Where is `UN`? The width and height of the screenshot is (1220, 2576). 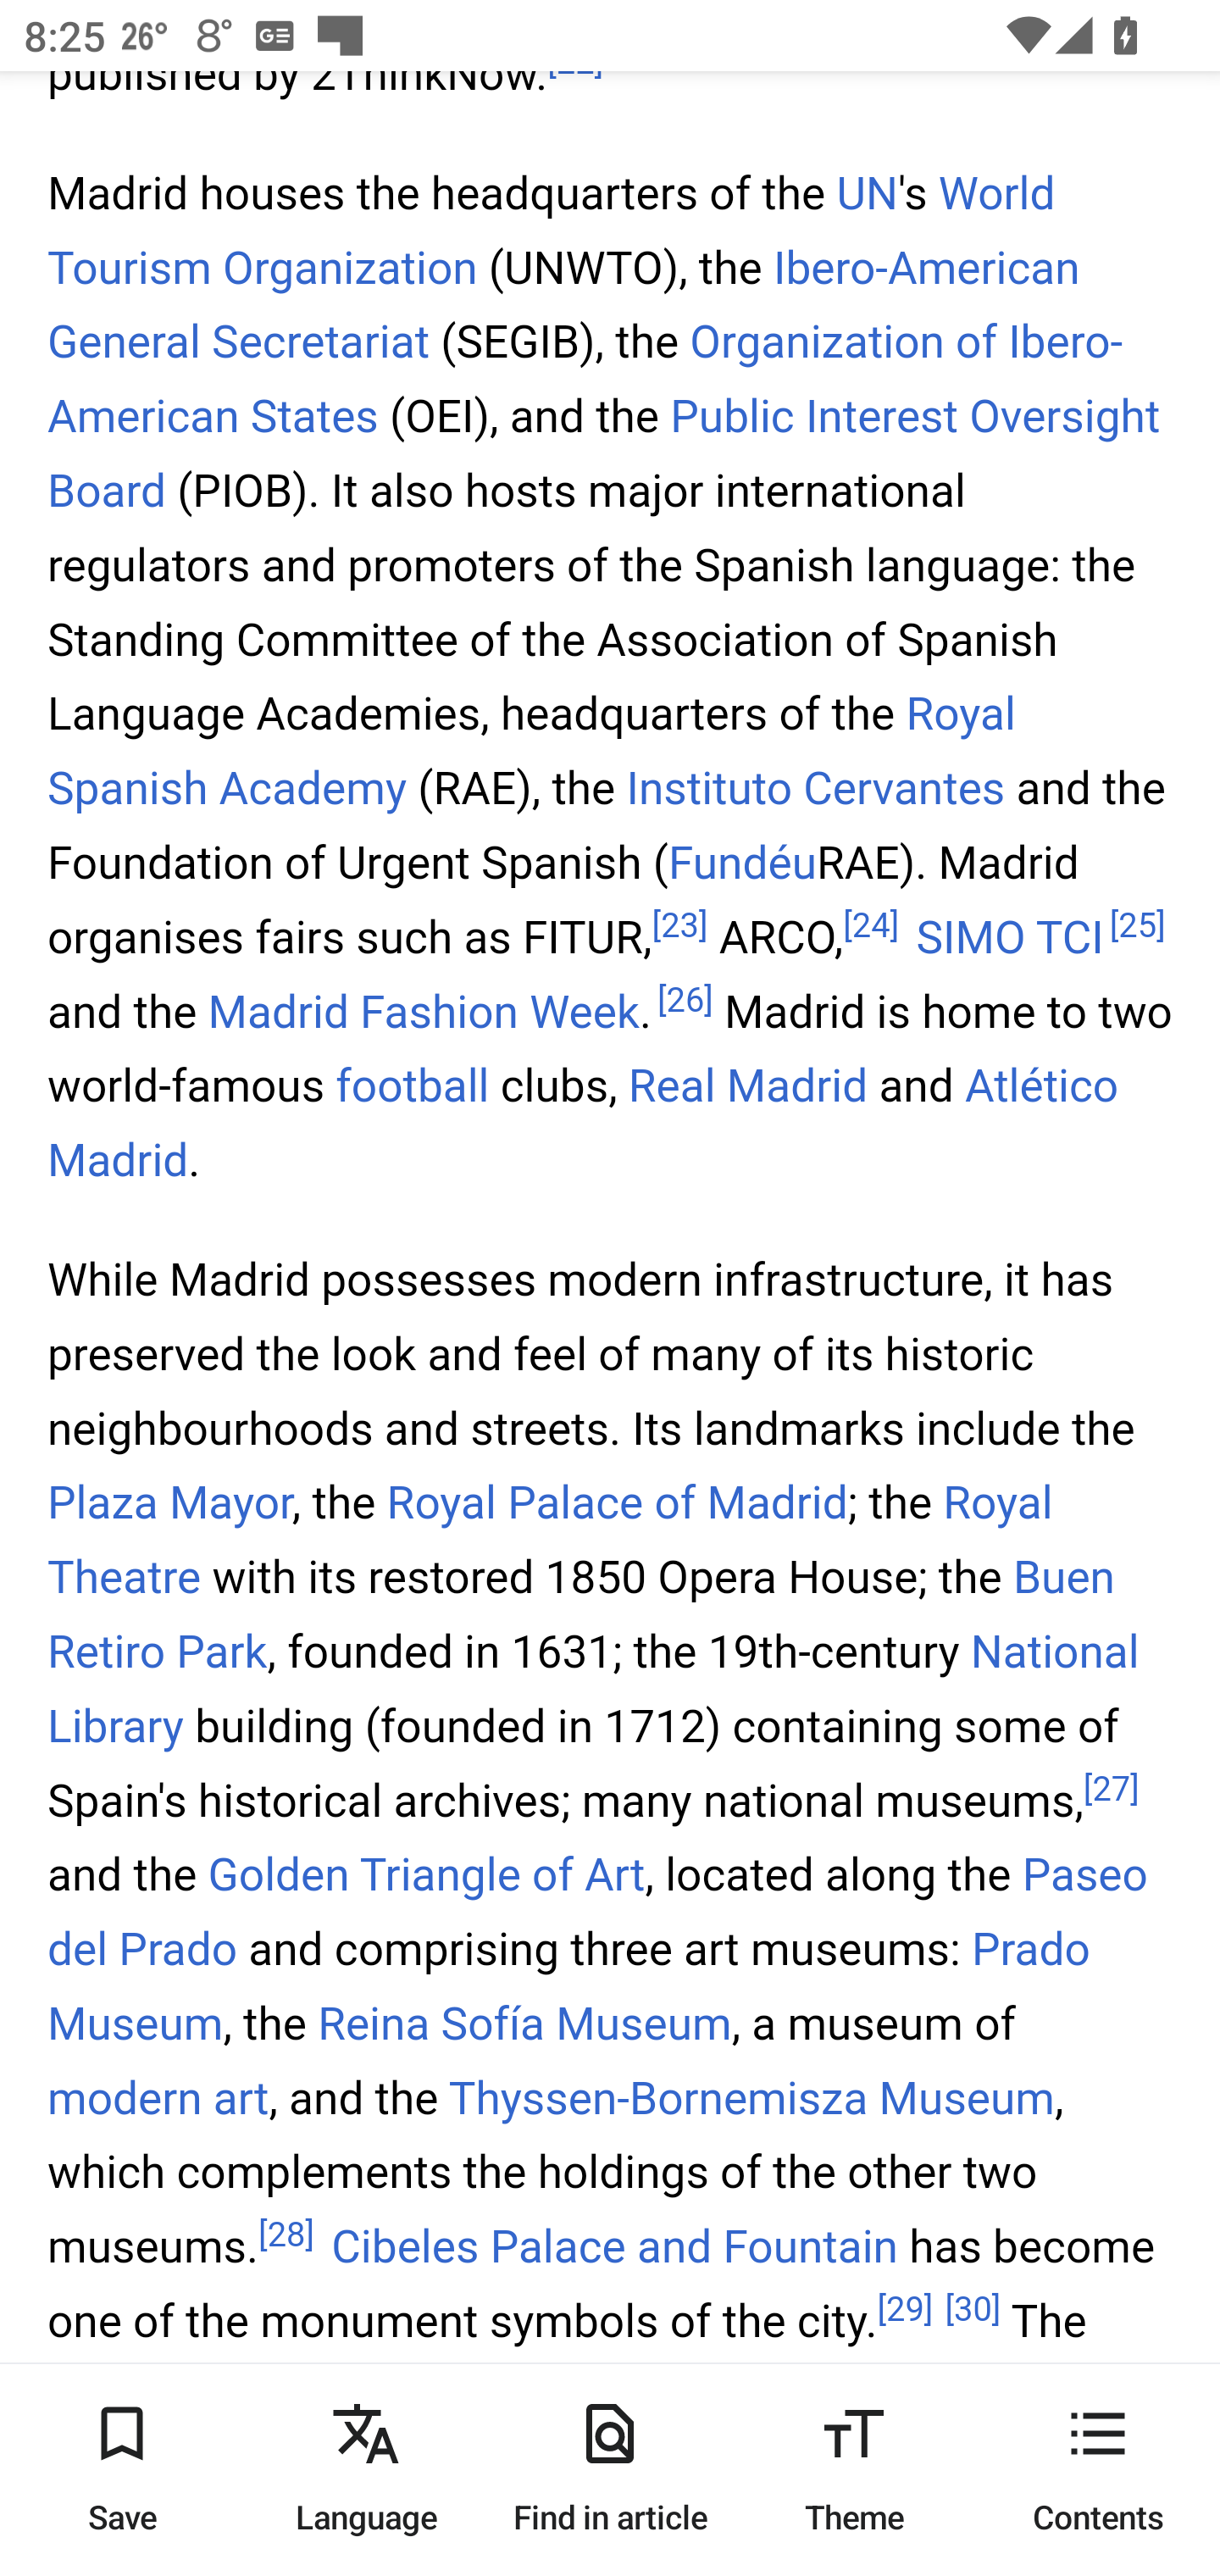
UN is located at coordinates (866, 193).